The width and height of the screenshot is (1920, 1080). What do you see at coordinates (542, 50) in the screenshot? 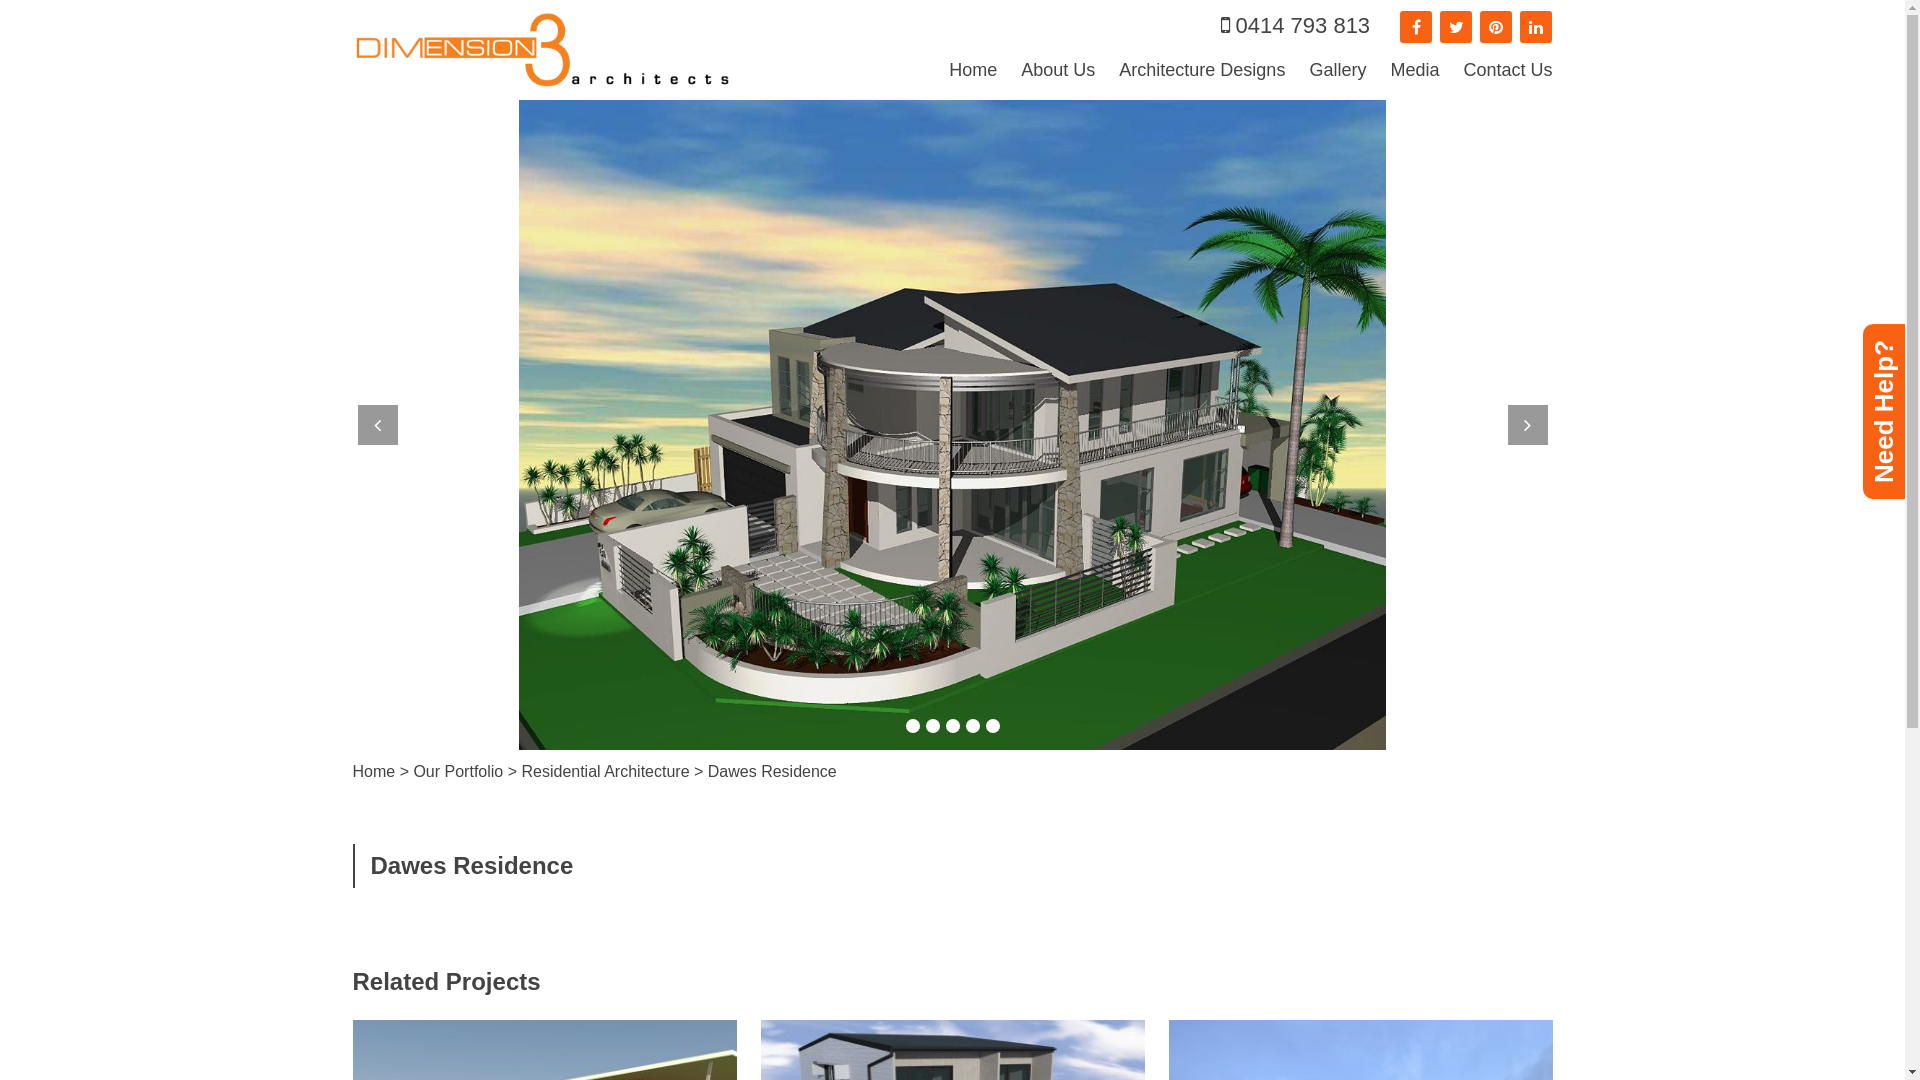
I see `Dimension3 Architects` at bounding box center [542, 50].